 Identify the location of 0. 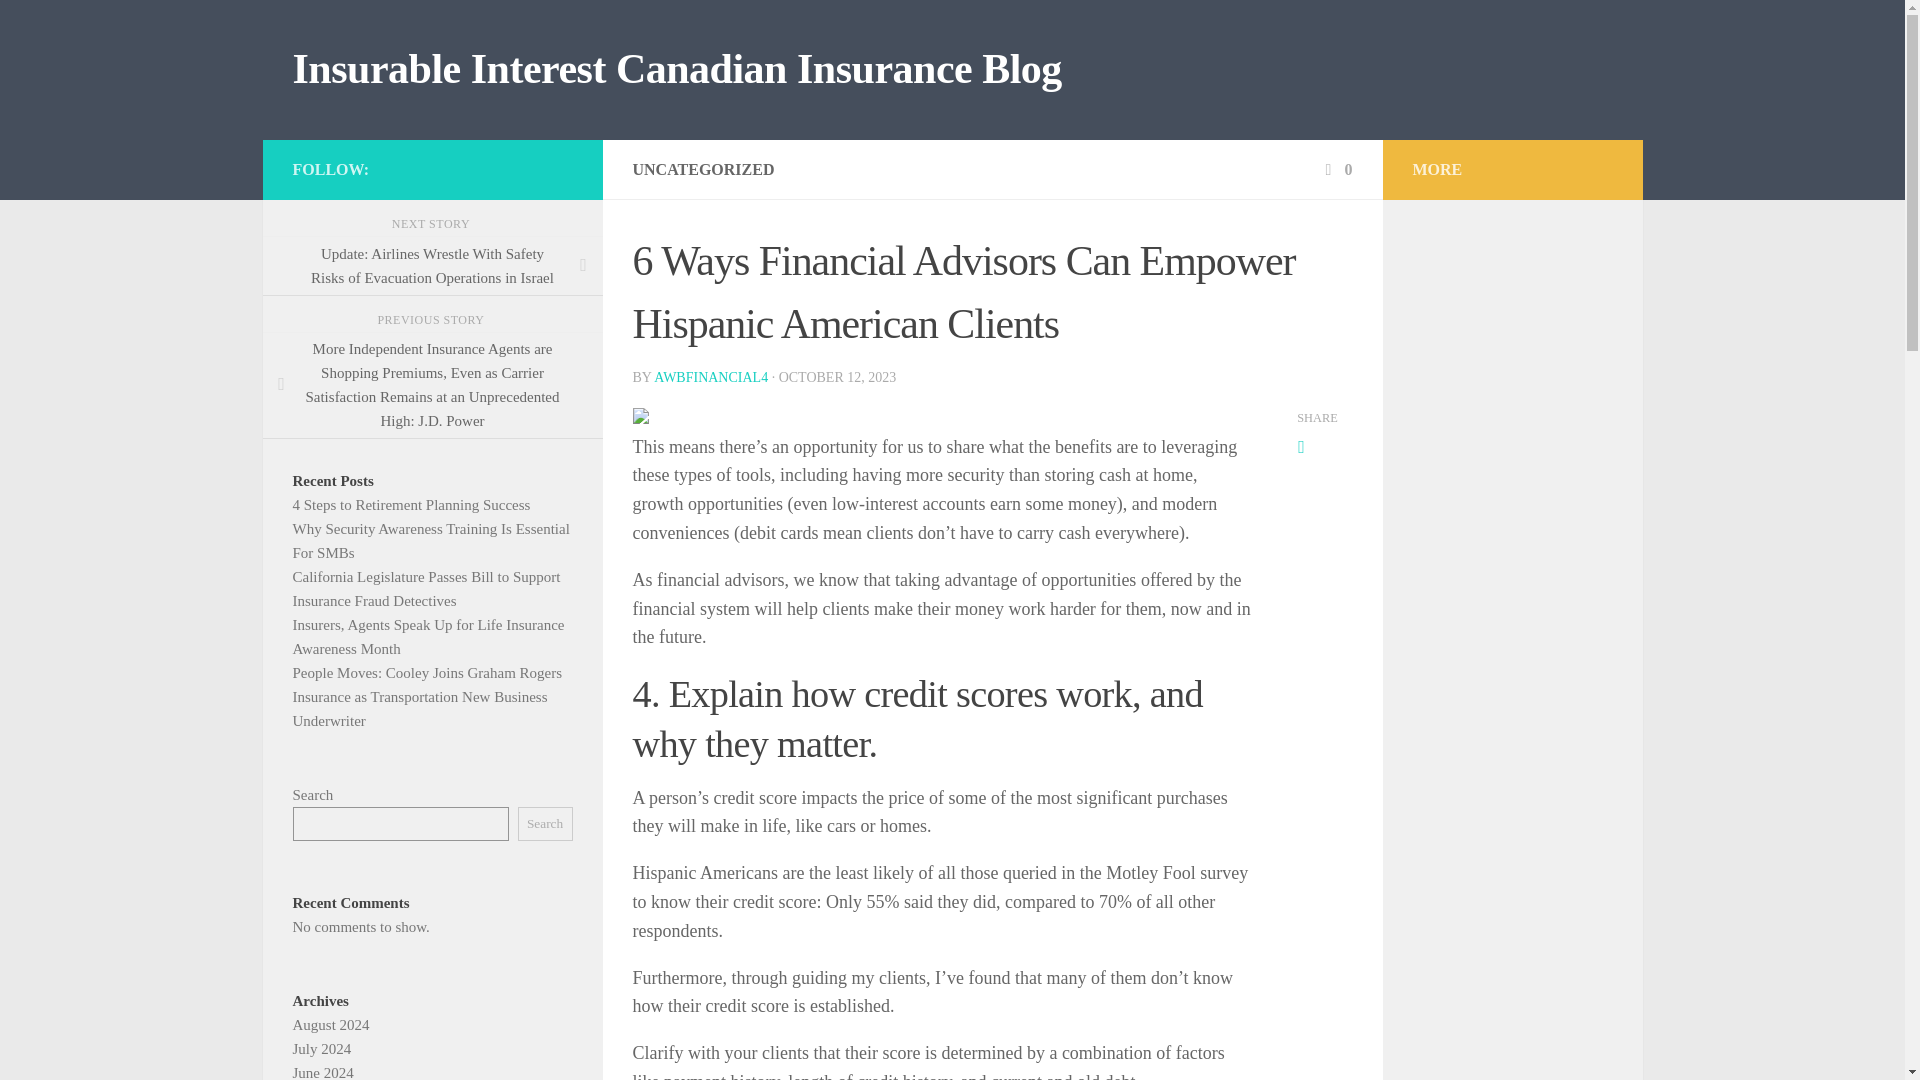
(1336, 169).